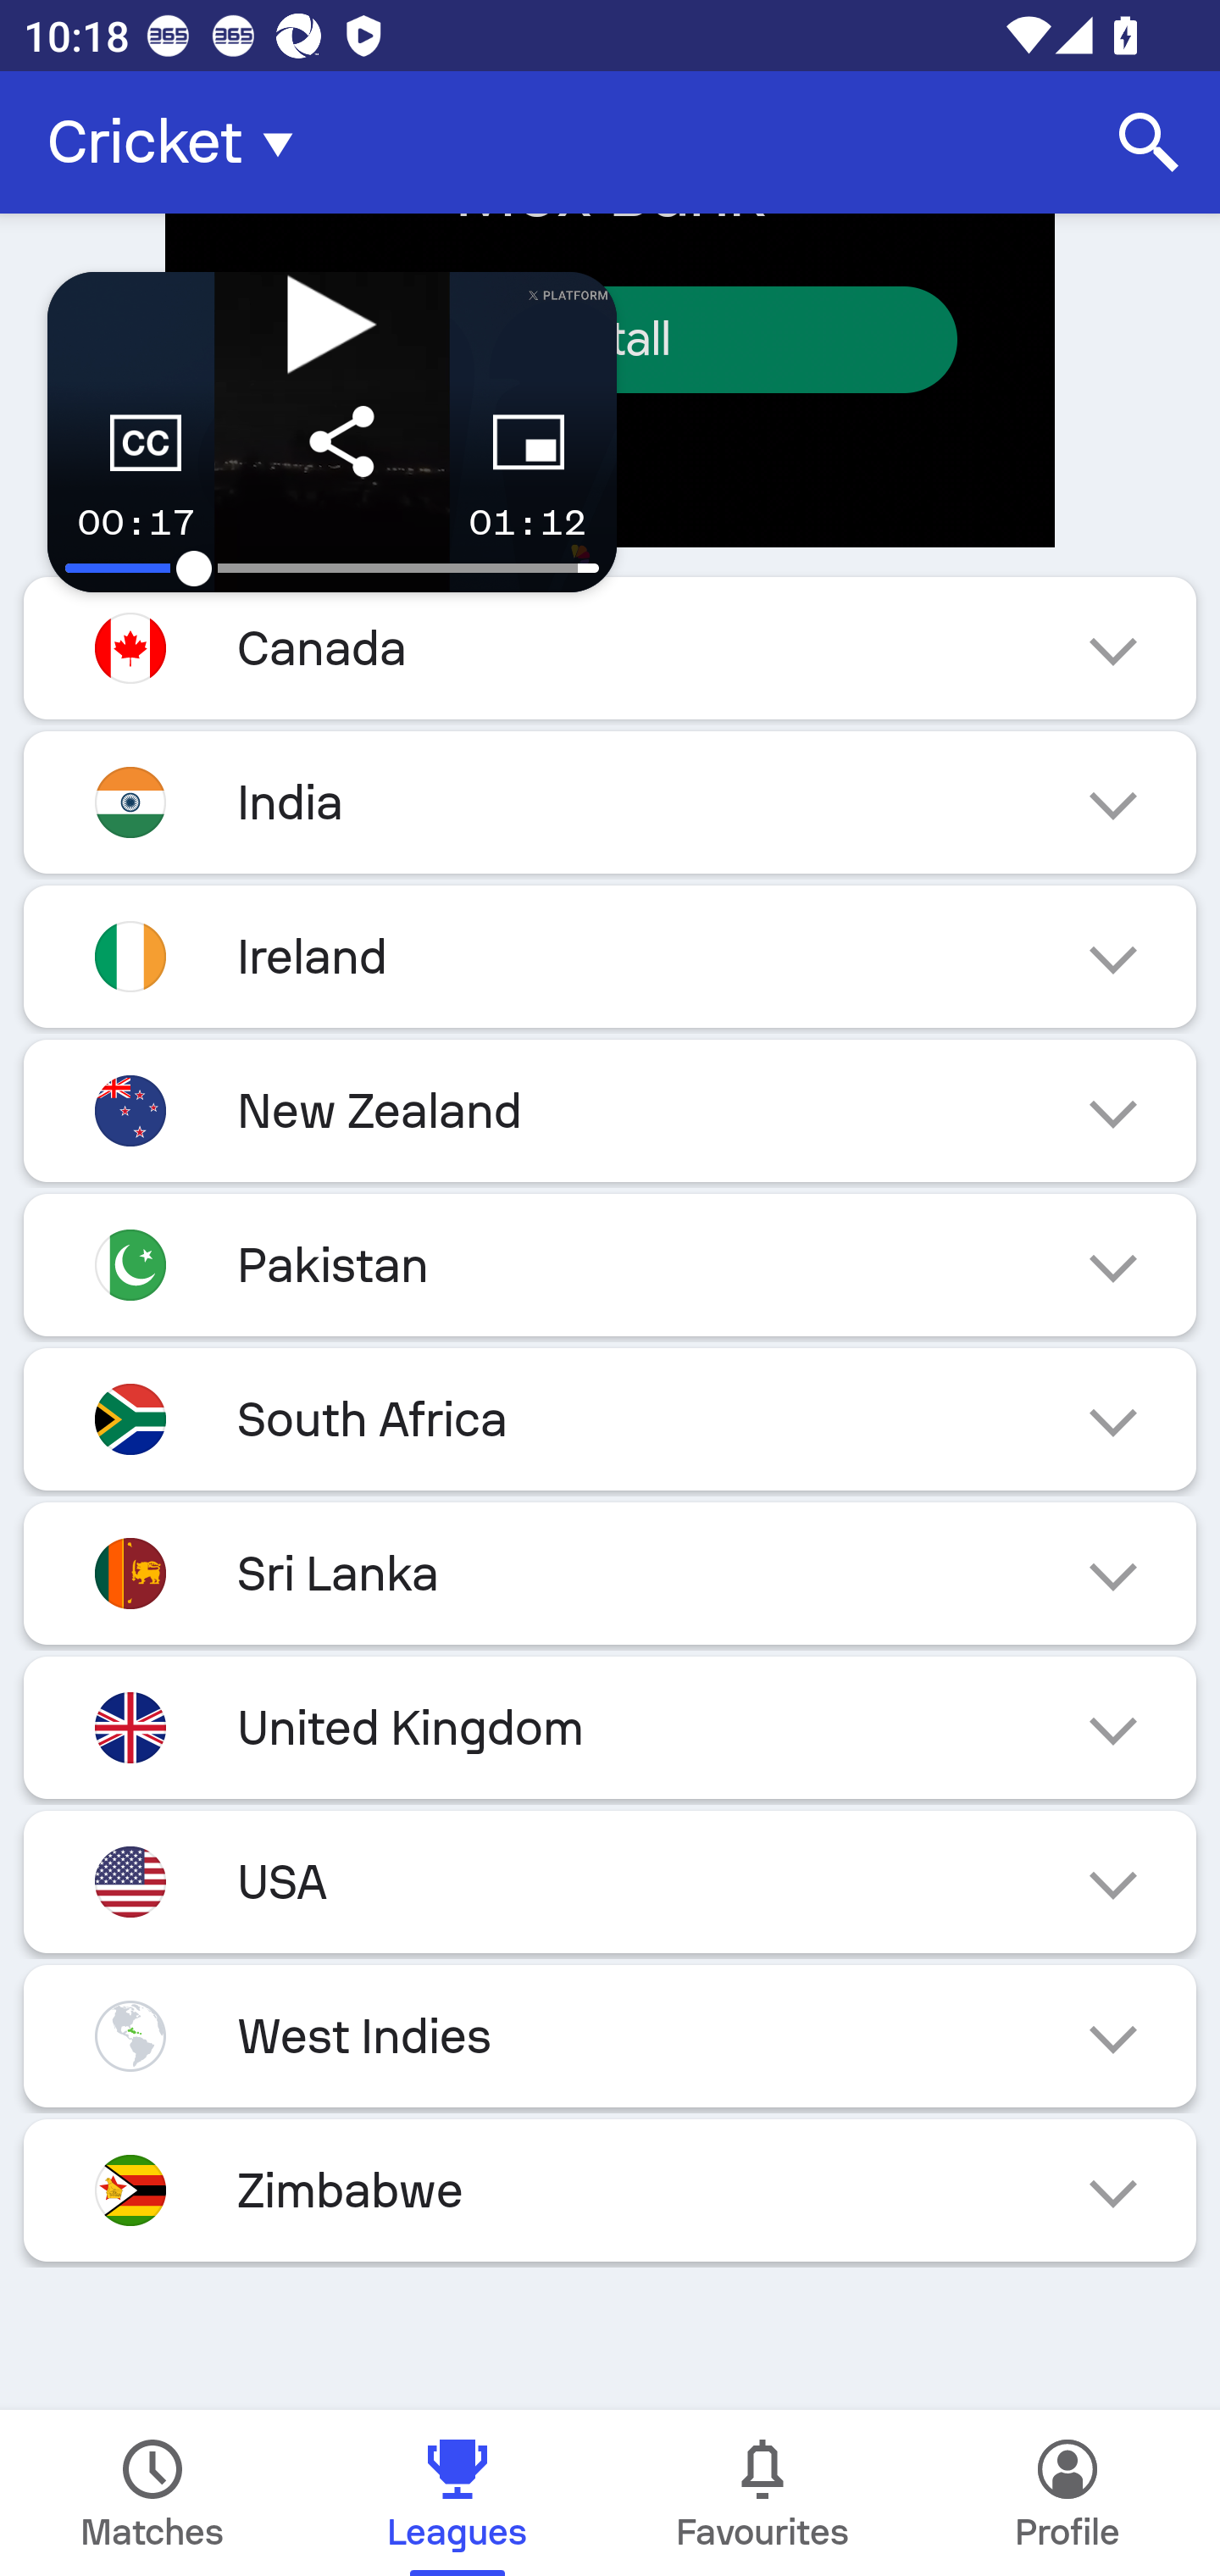 The image size is (1220, 2576). What do you see at coordinates (610, 2190) in the screenshot?
I see `Zimbabwe` at bounding box center [610, 2190].